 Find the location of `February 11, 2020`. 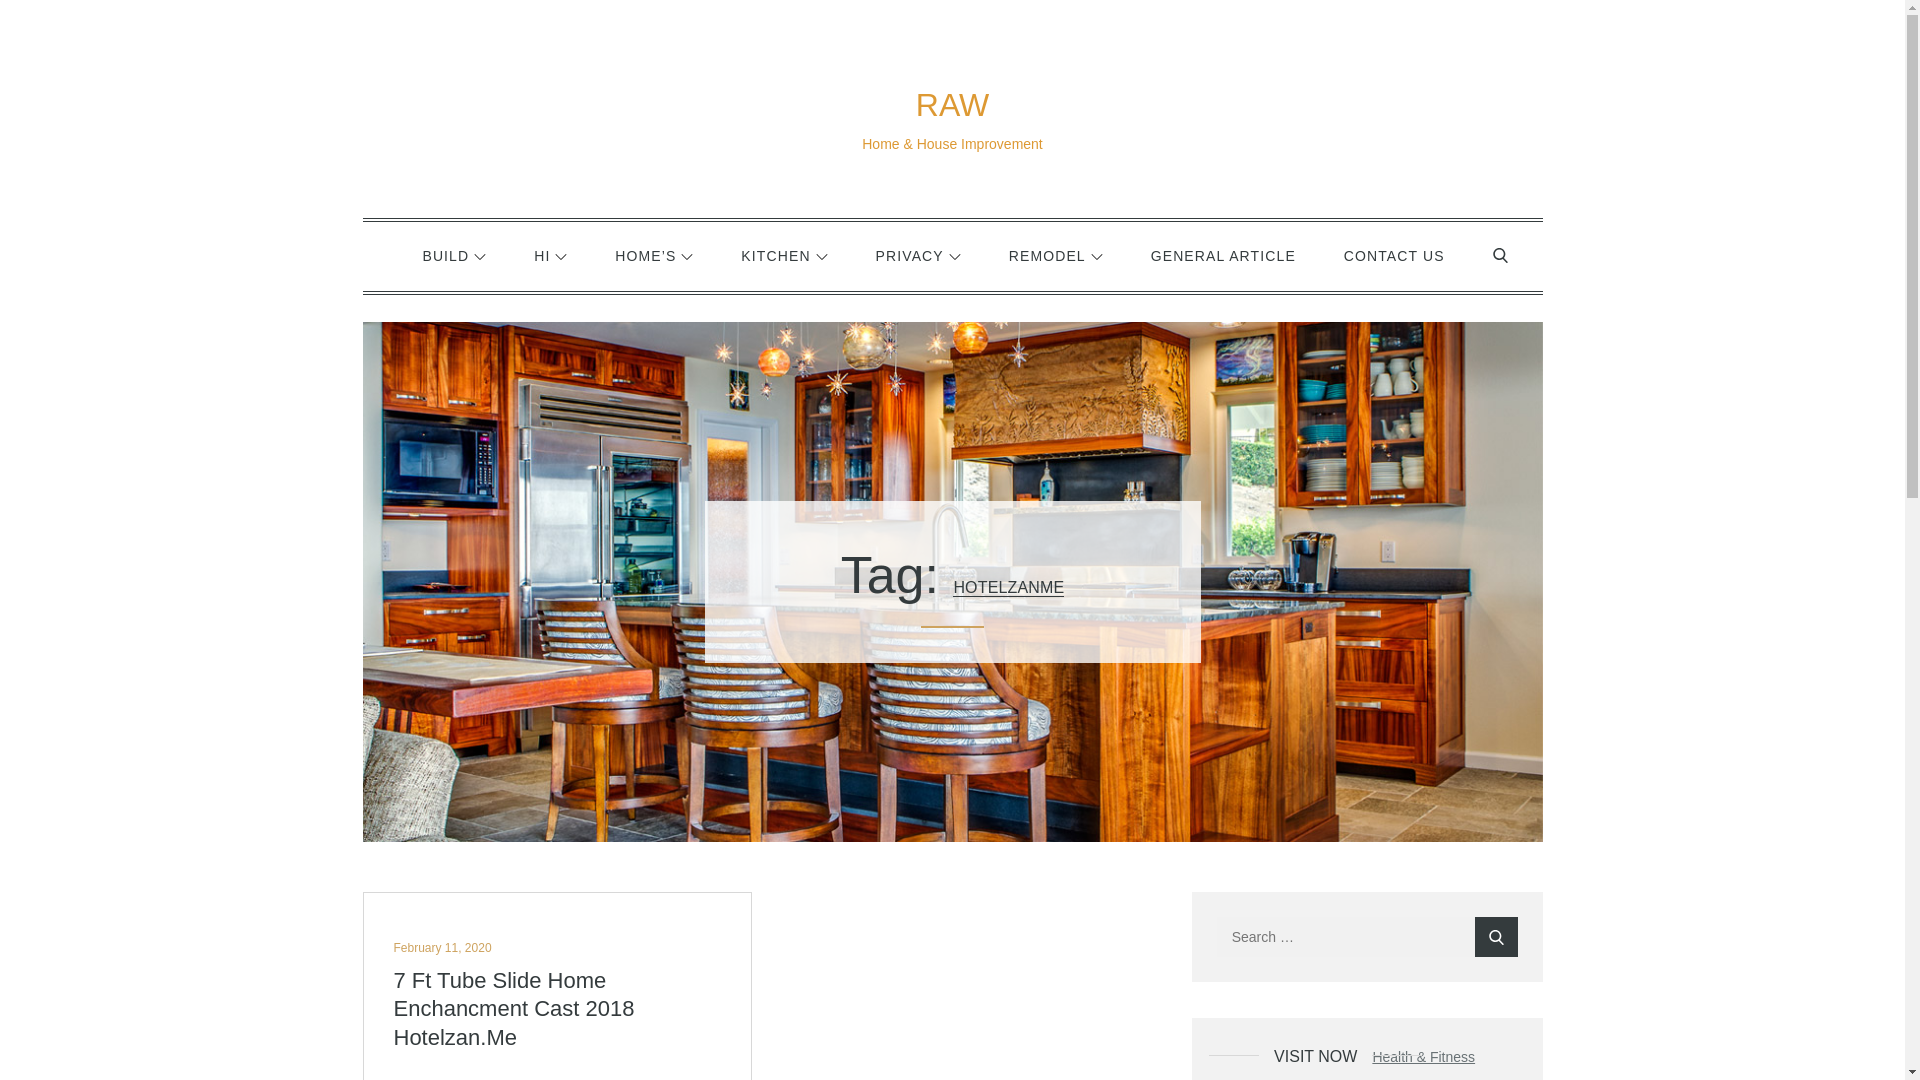

February 11, 2020 is located at coordinates (442, 947).